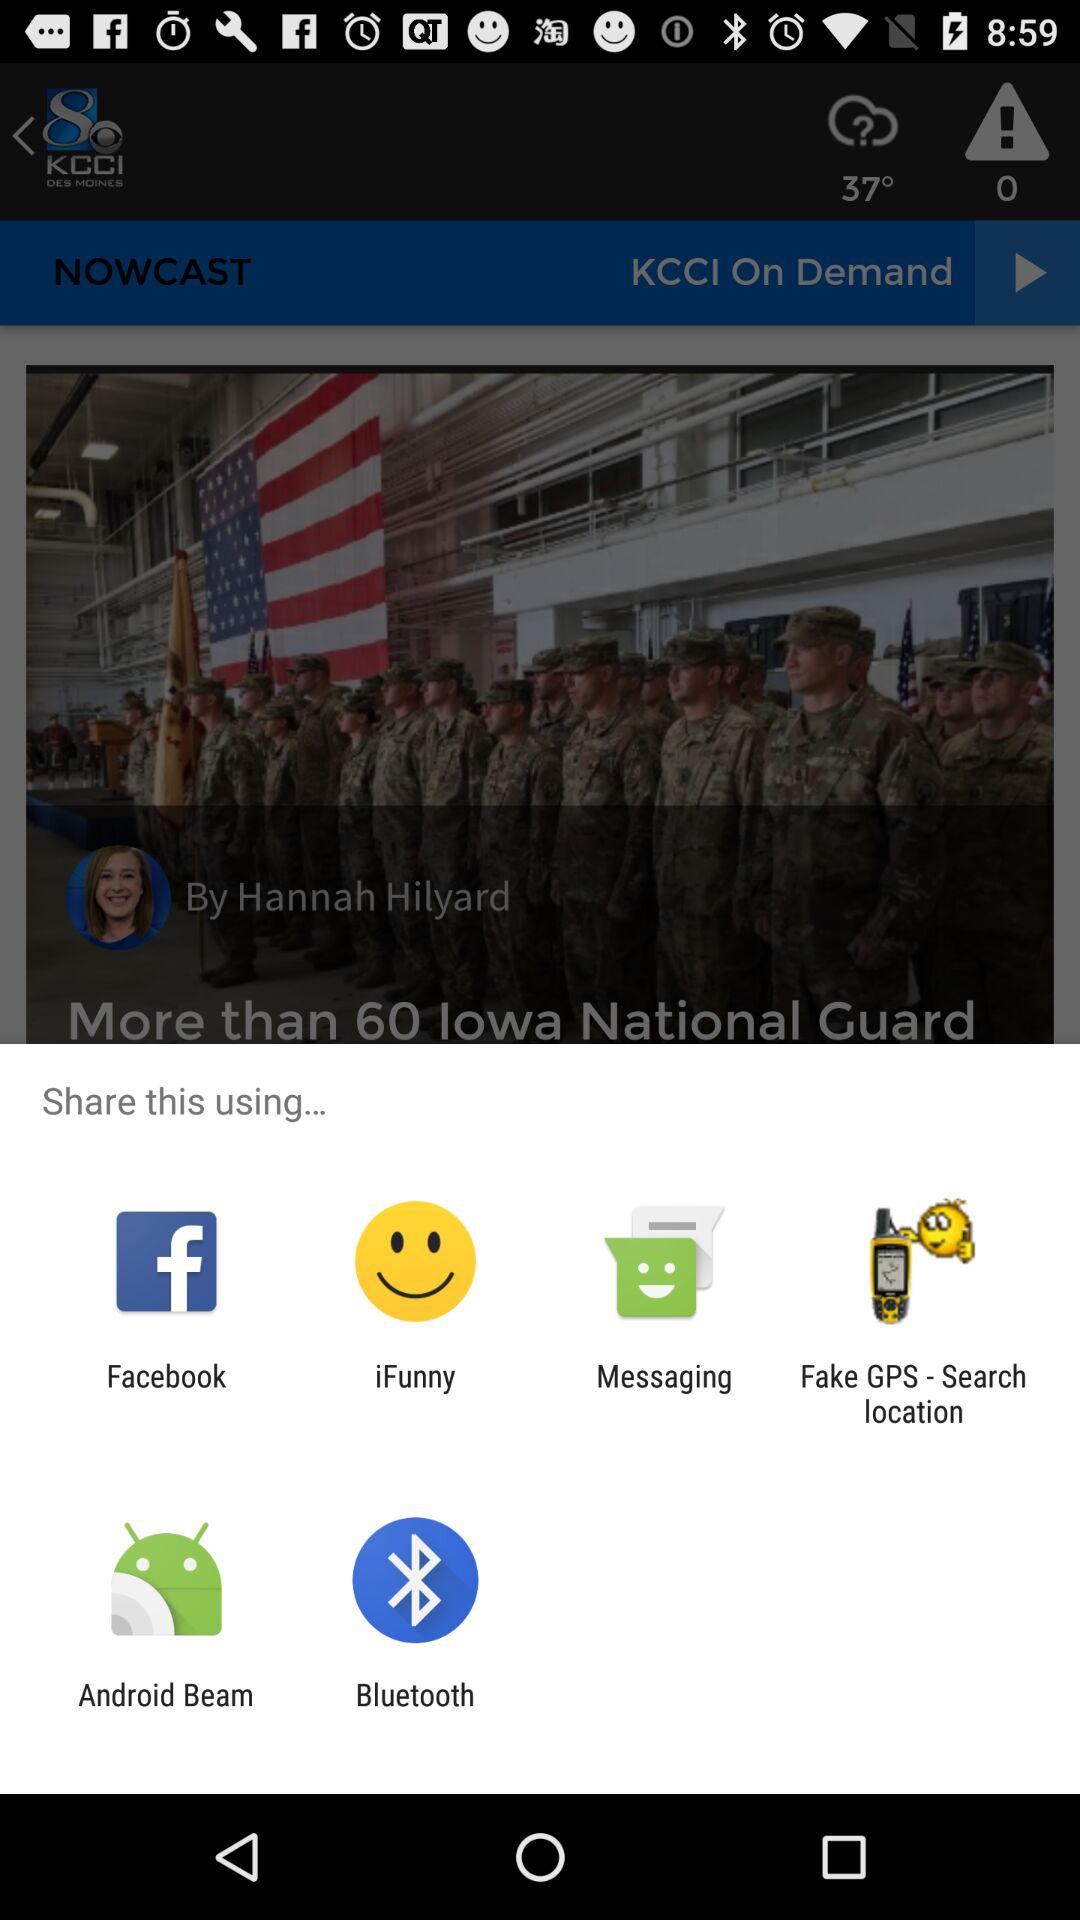 This screenshot has width=1080, height=1920. What do you see at coordinates (166, 1712) in the screenshot?
I see `turn off item to the left of the bluetooth icon` at bounding box center [166, 1712].